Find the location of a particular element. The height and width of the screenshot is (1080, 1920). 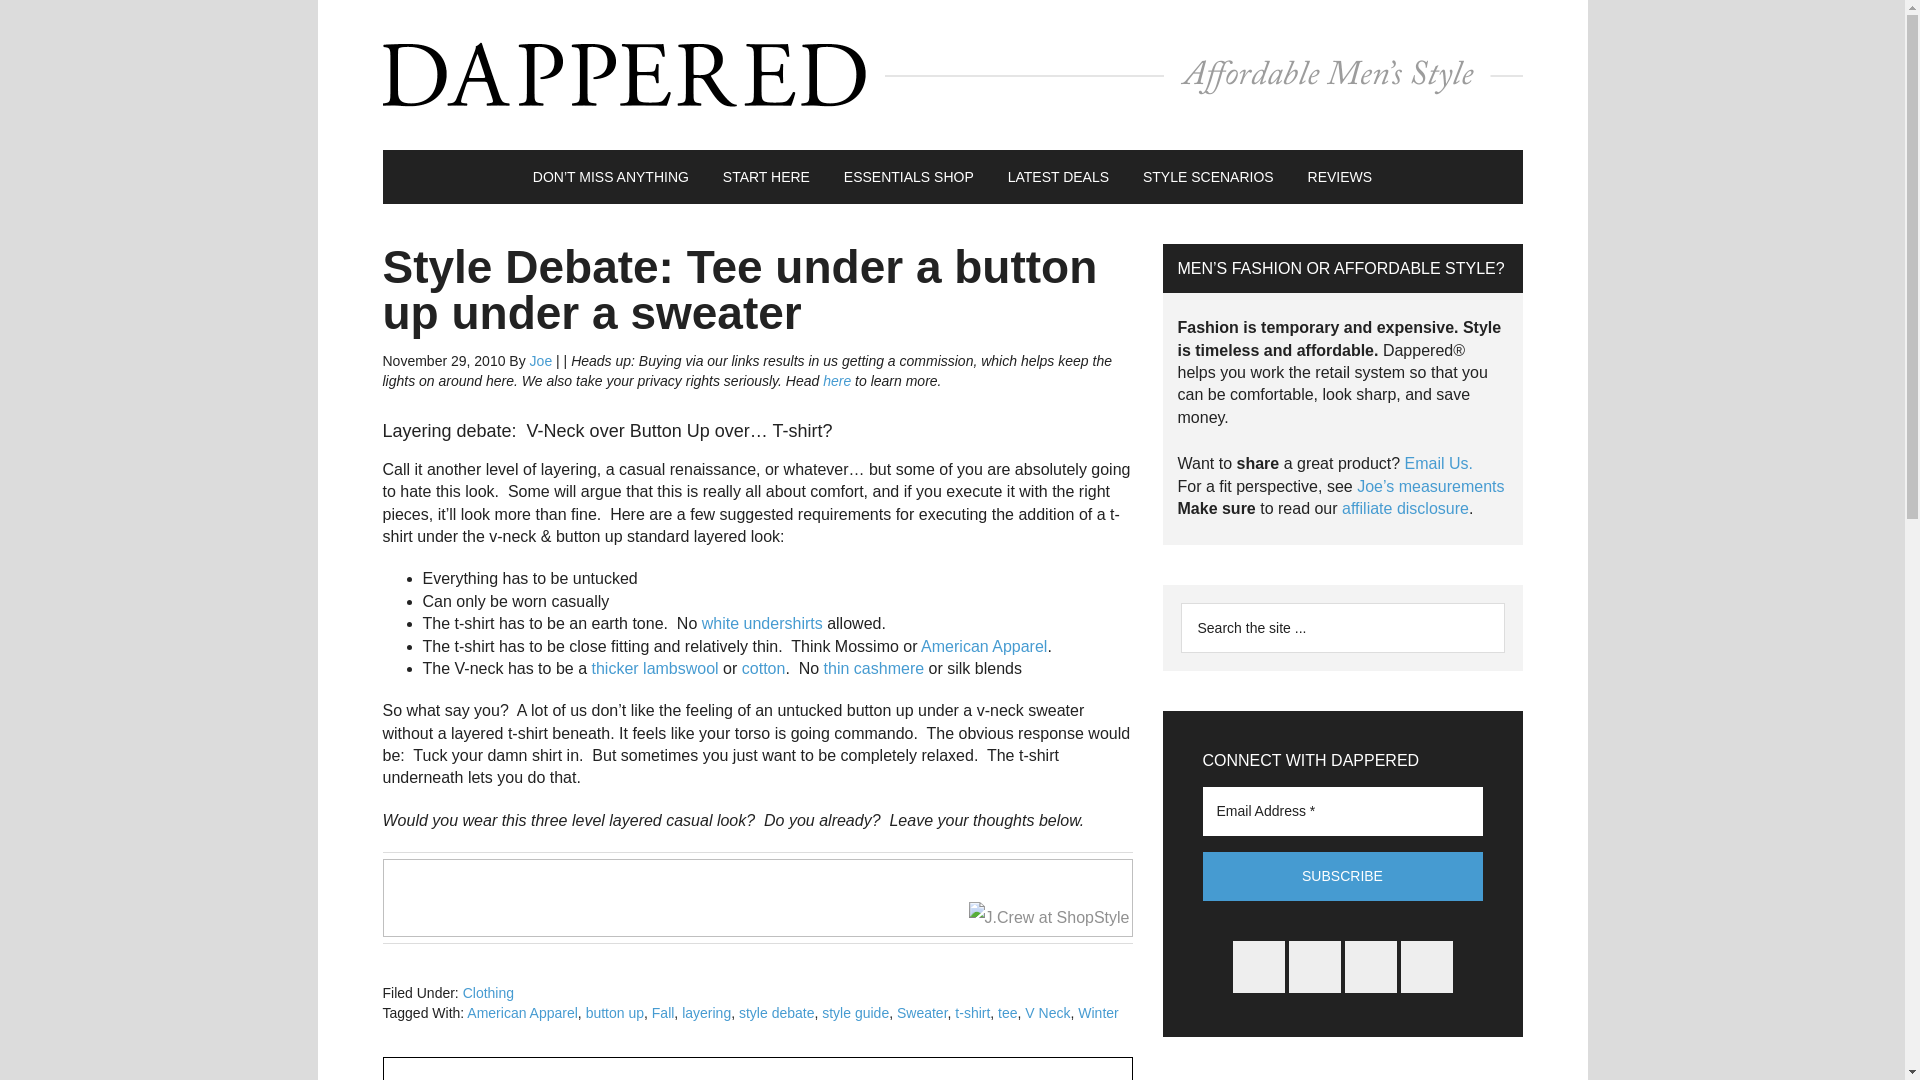

Sweater is located at coordinates (922, 1012).